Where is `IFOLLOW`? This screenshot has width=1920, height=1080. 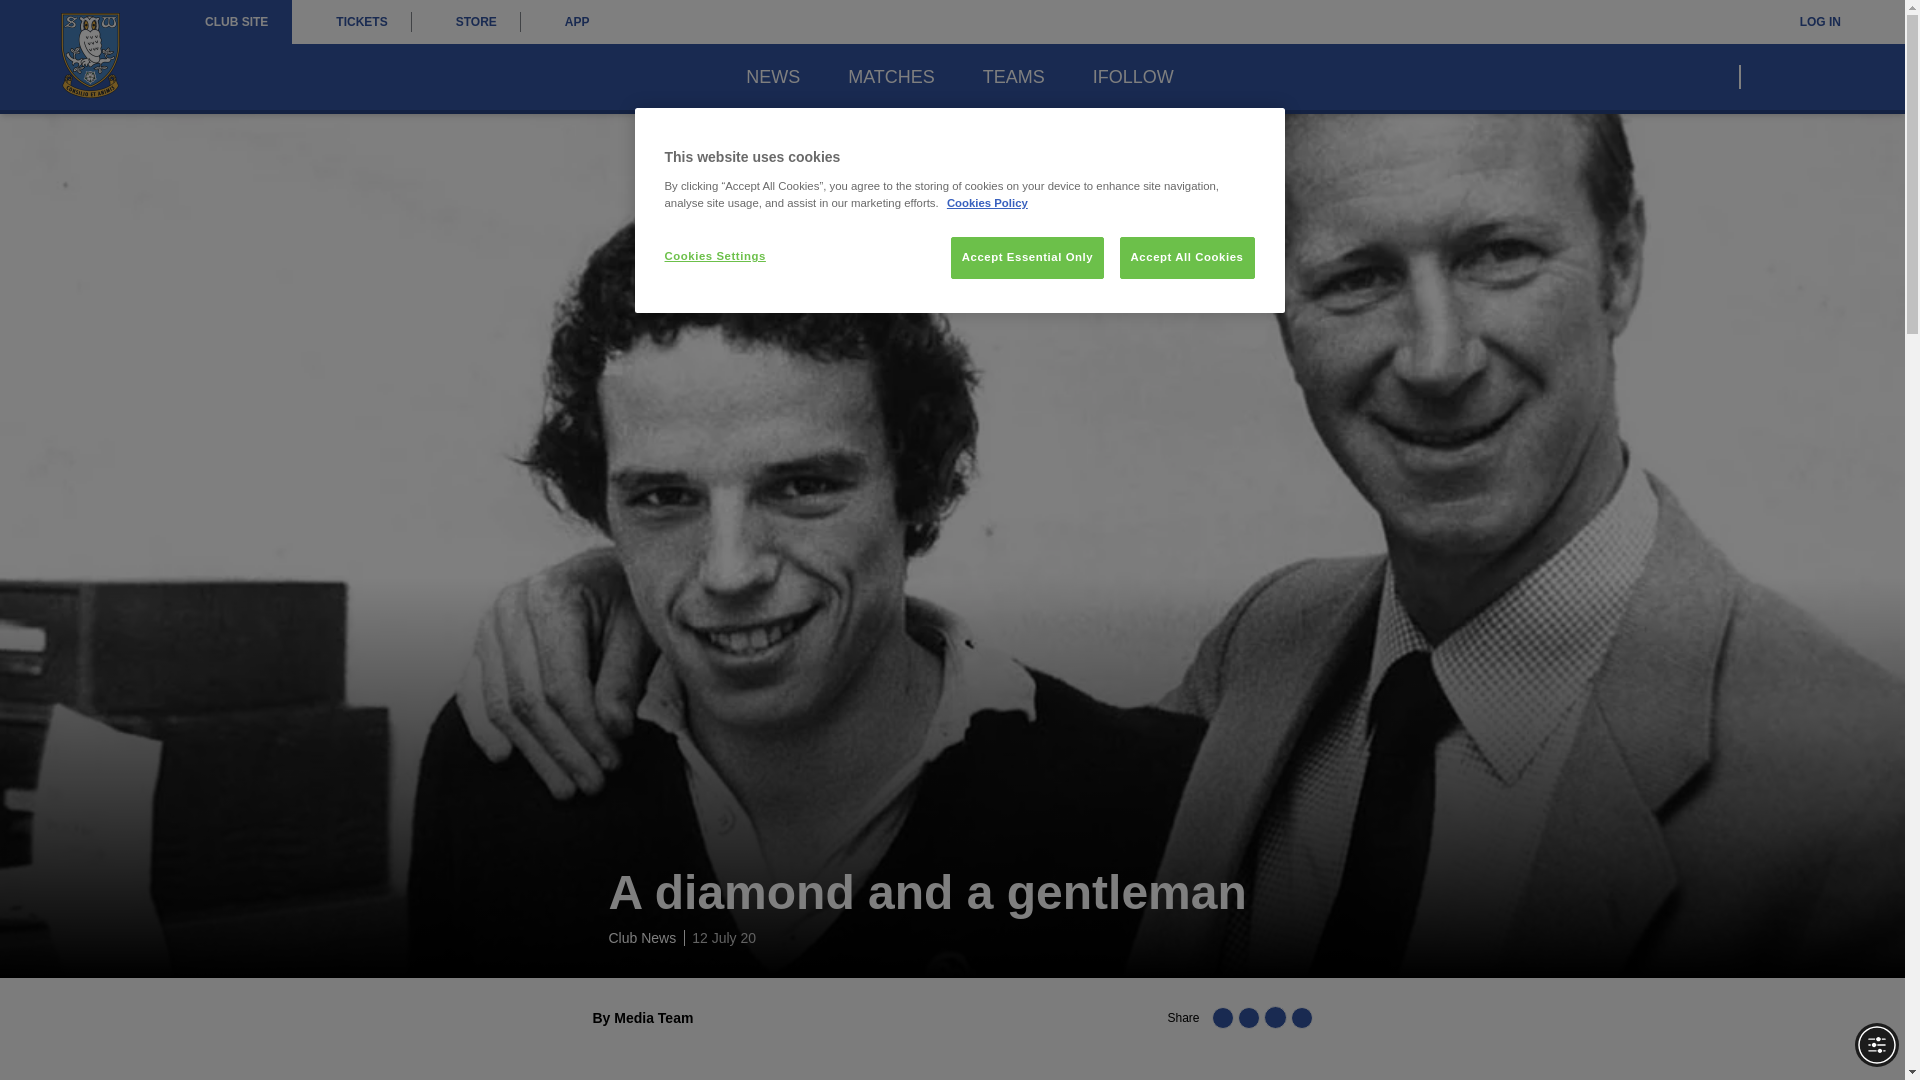
IFOLLOW is located at coordinates (1132, 77).